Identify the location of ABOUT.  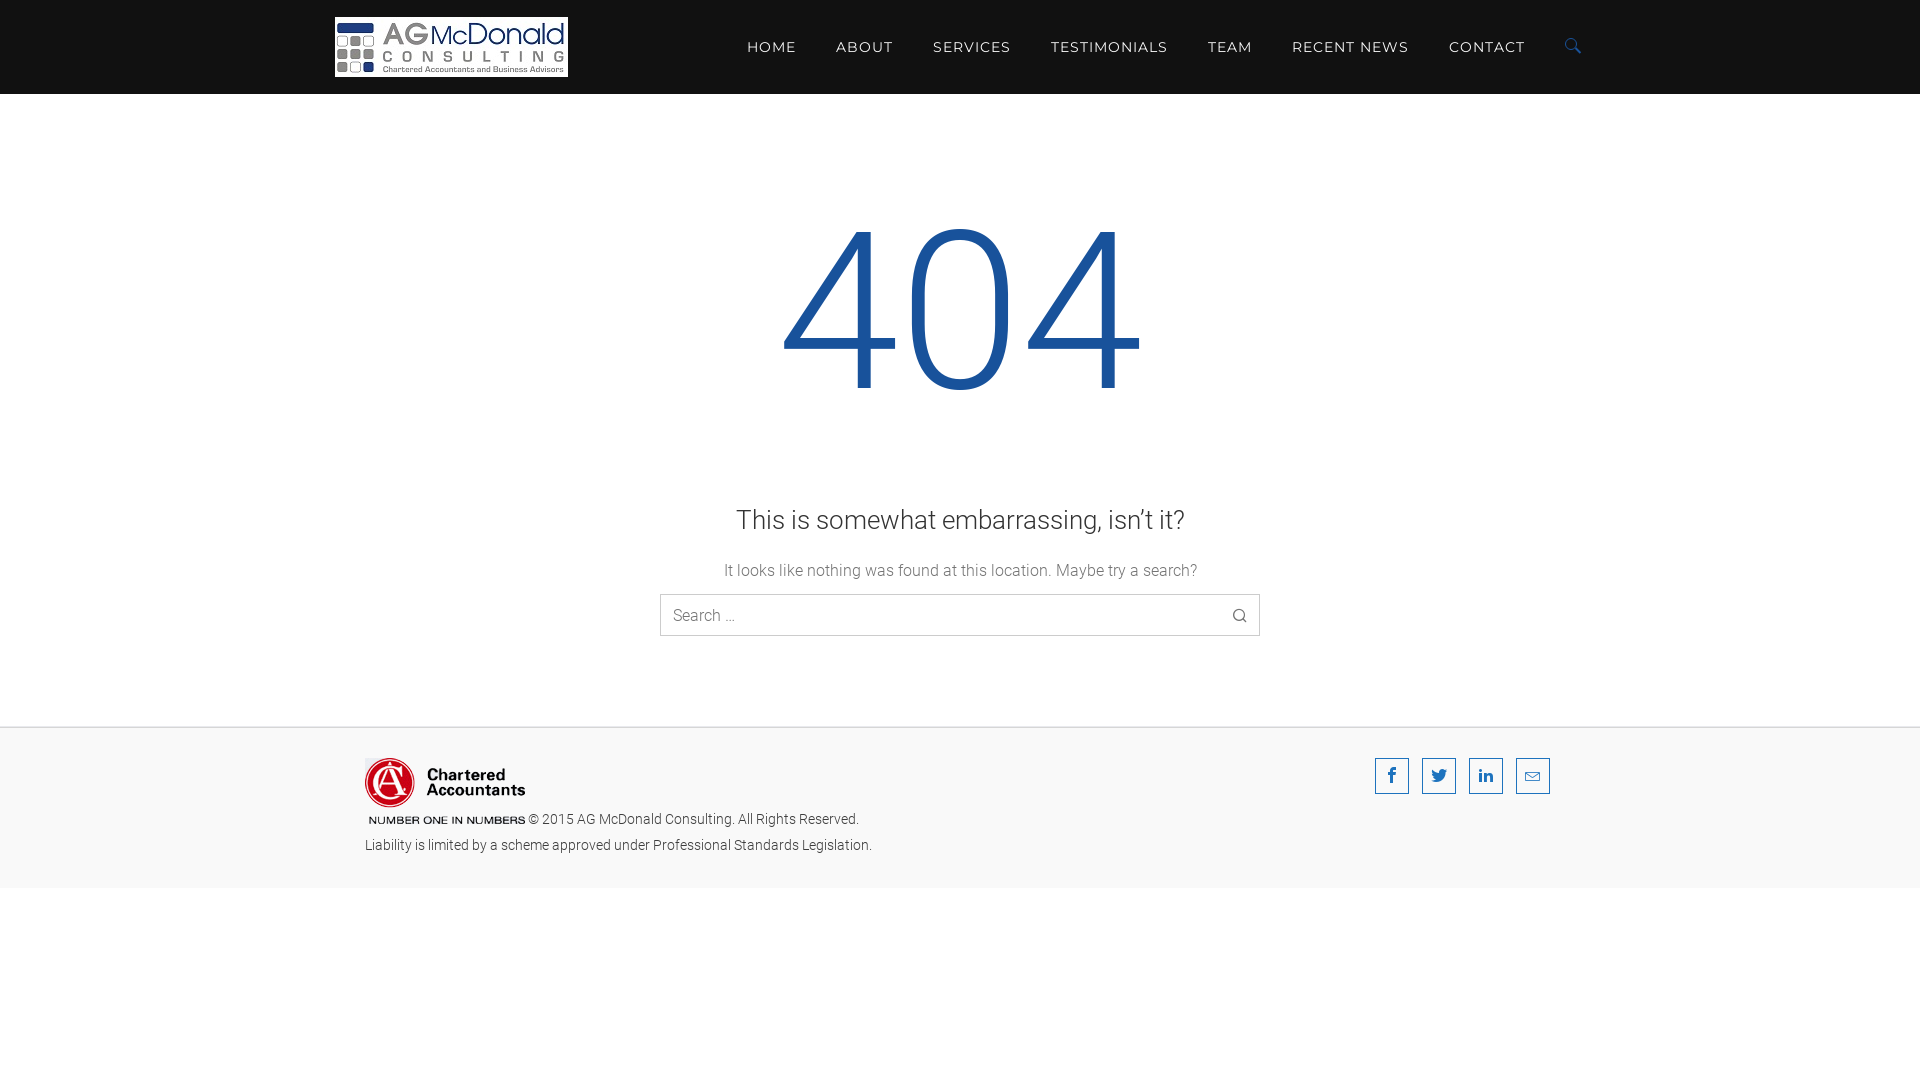
(864, 47).